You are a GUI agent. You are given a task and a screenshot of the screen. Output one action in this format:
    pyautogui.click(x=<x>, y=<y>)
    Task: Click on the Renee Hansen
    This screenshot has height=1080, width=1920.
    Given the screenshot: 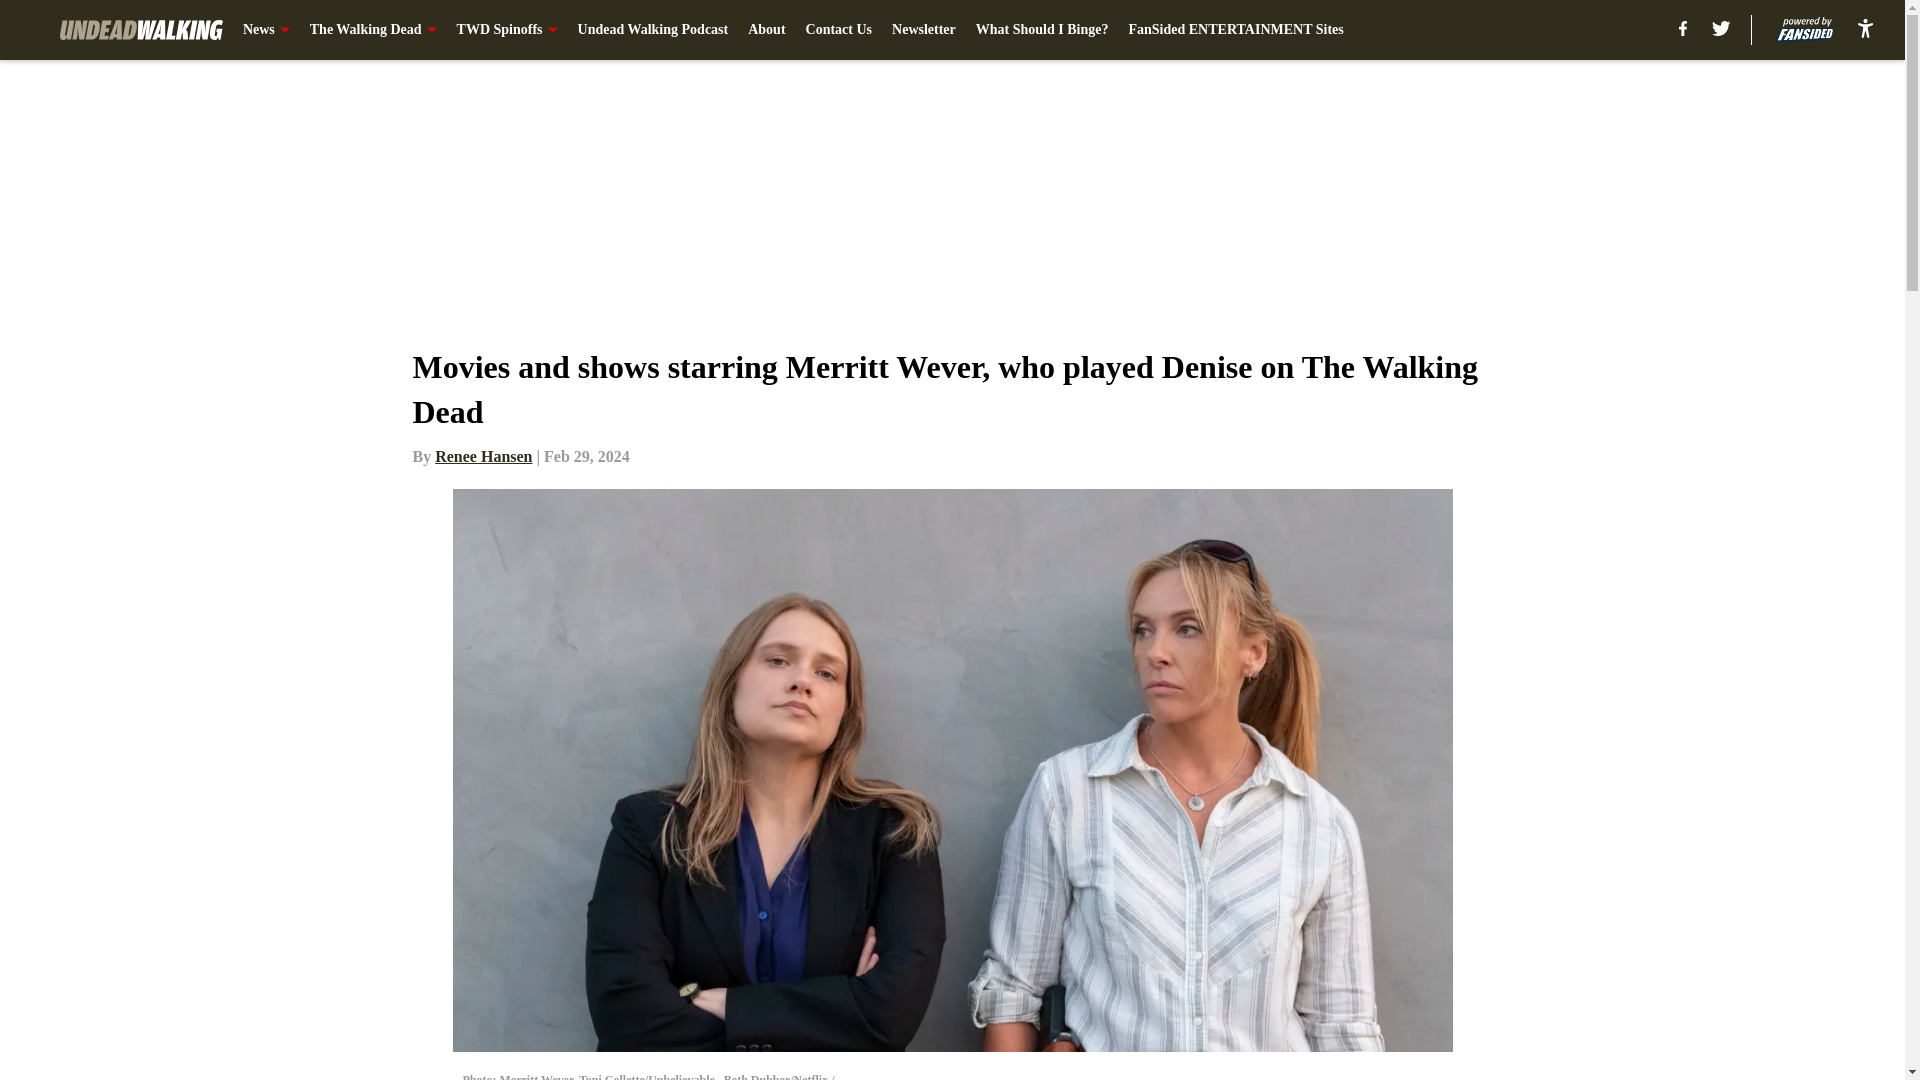 What is the action you would take?
    pyautogui.click(x=483, y=456)
    